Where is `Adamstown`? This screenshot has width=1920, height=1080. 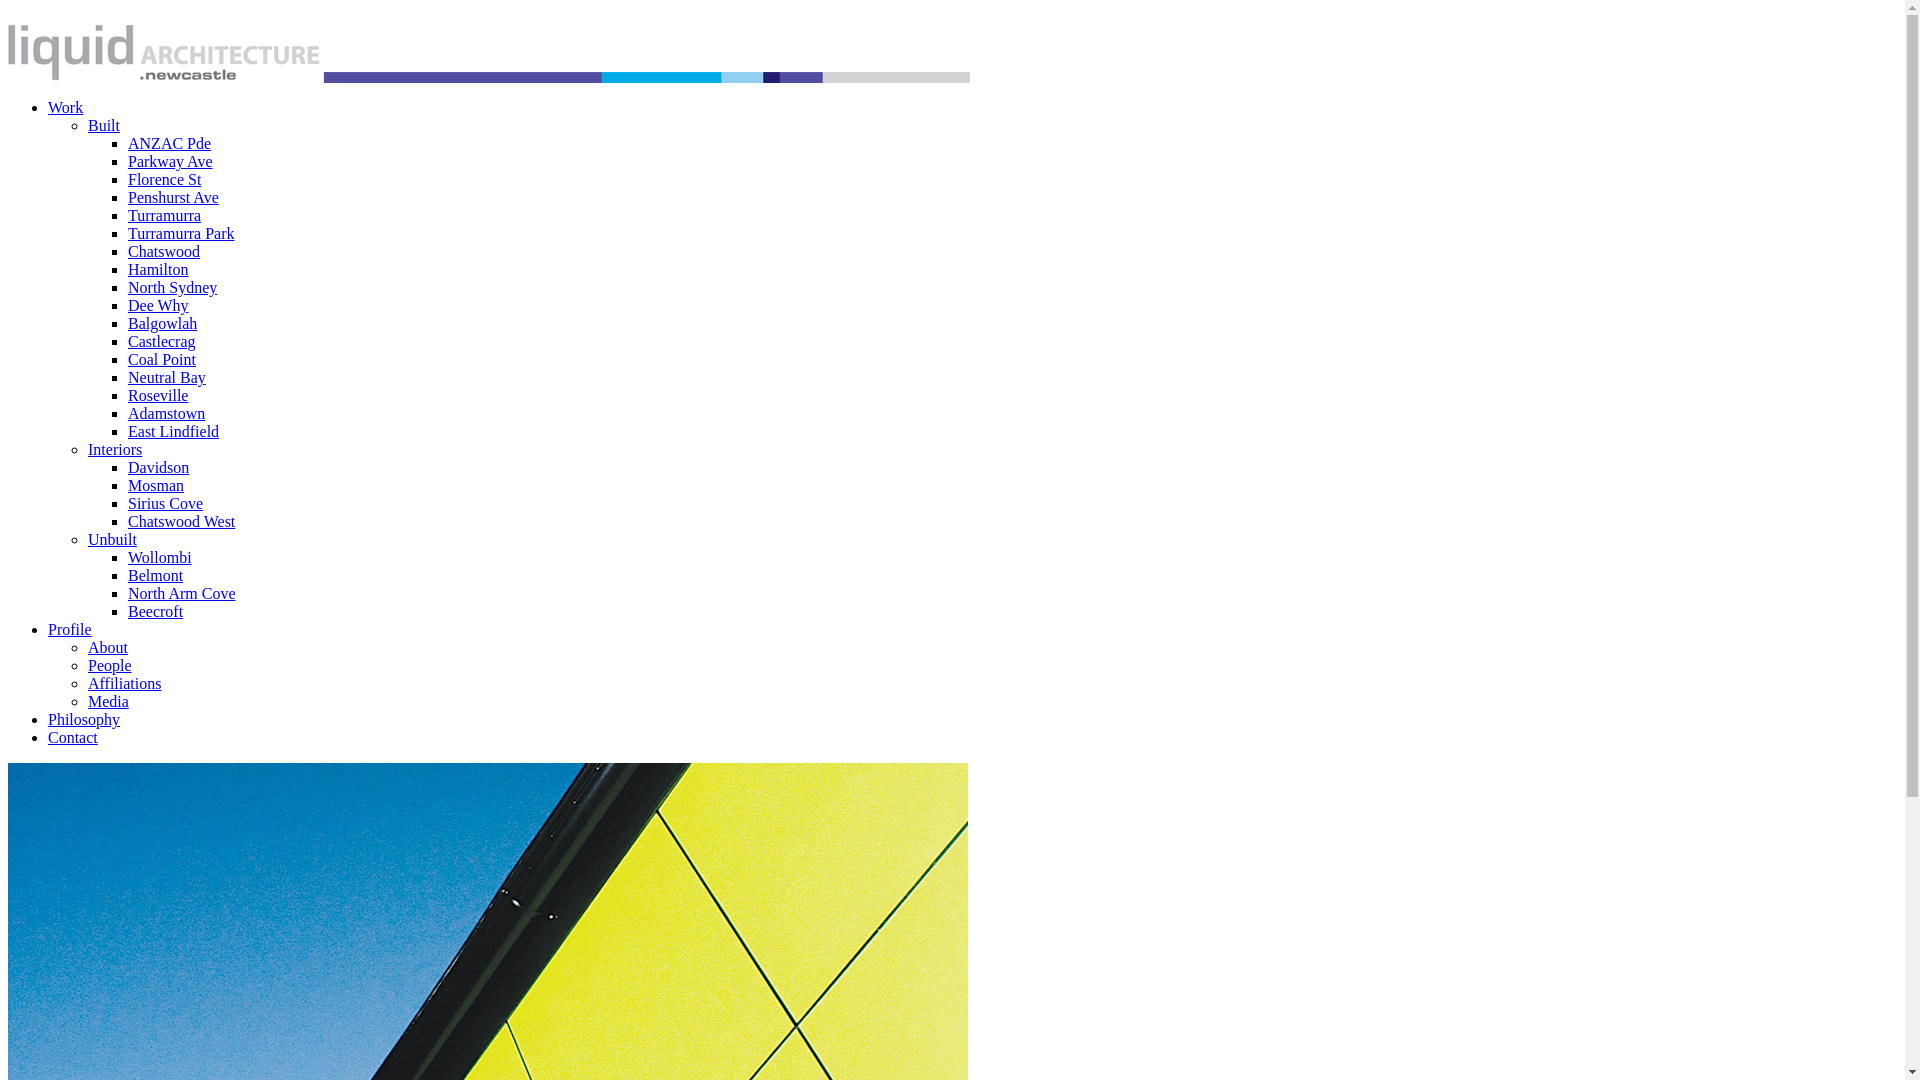 Adamstown is located at coordinates (166, 414).